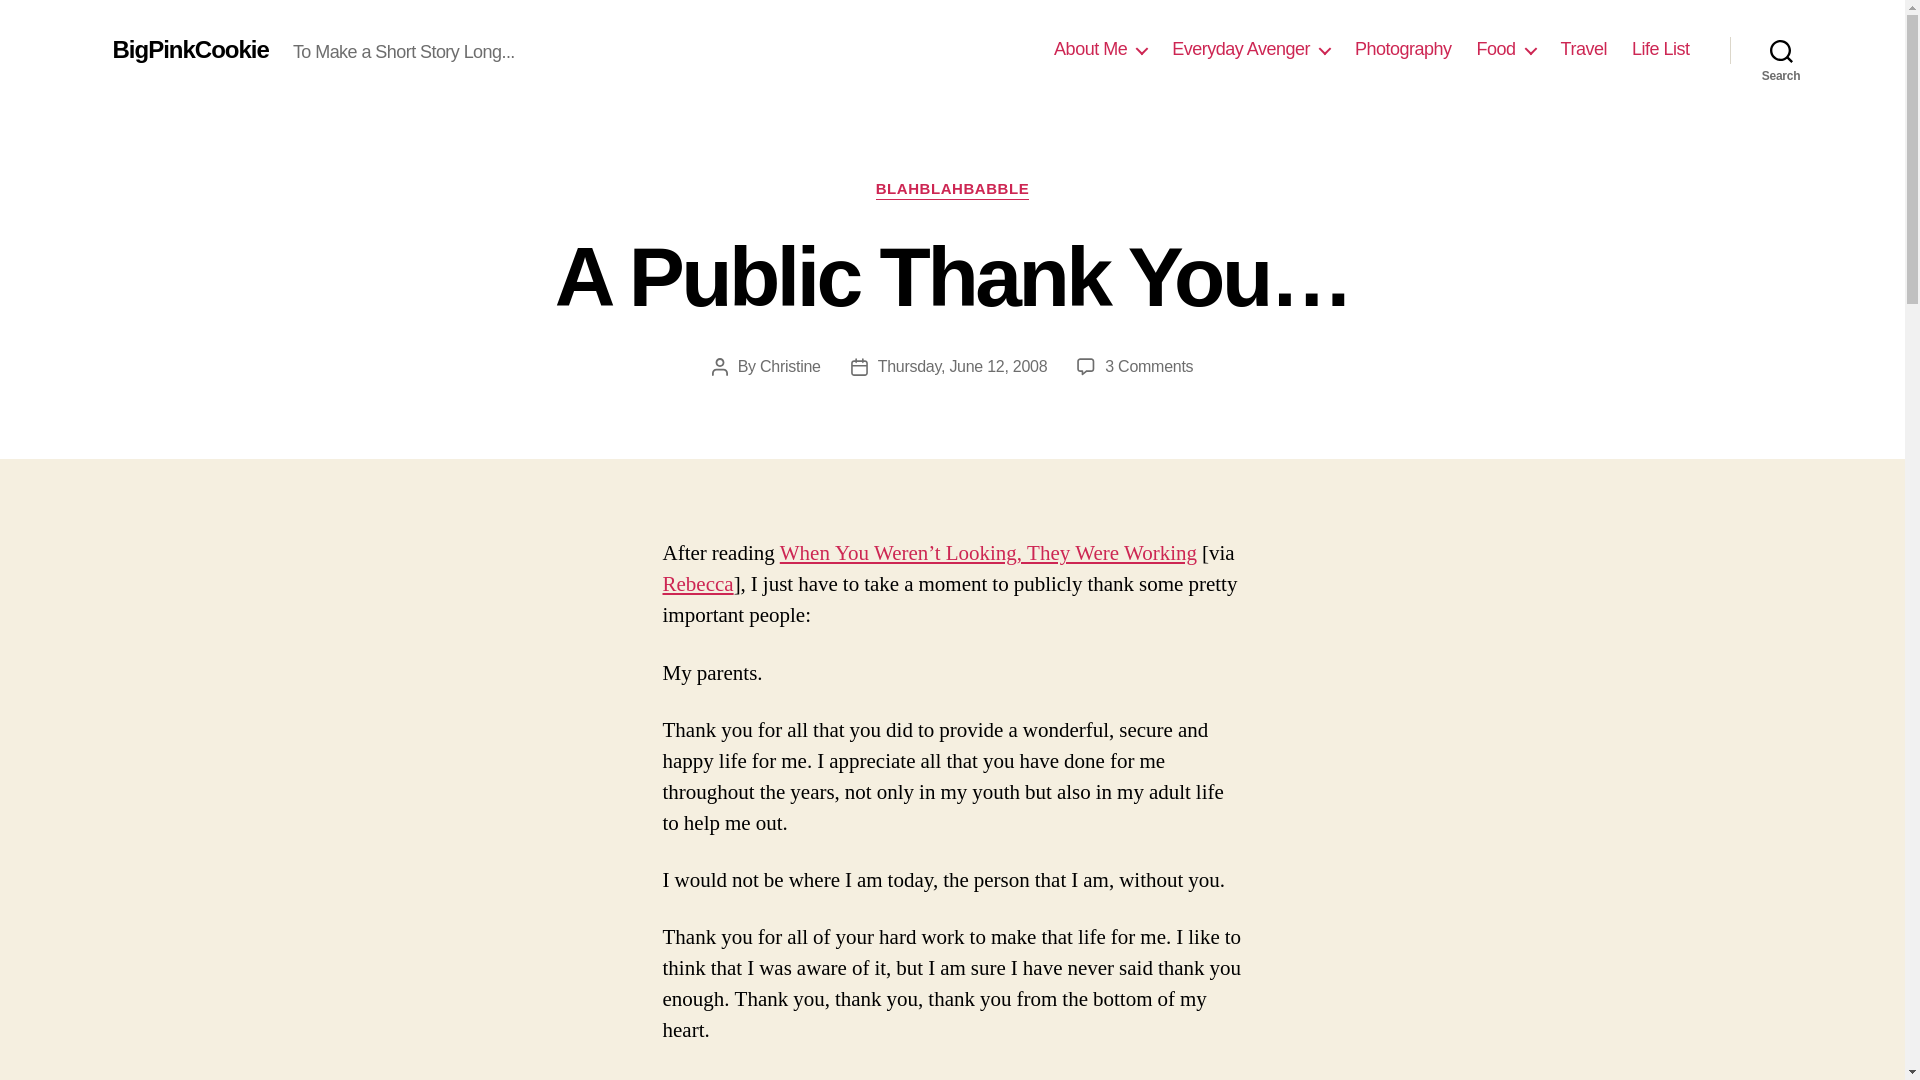  I want to click on Photography, so click(1403, 49).